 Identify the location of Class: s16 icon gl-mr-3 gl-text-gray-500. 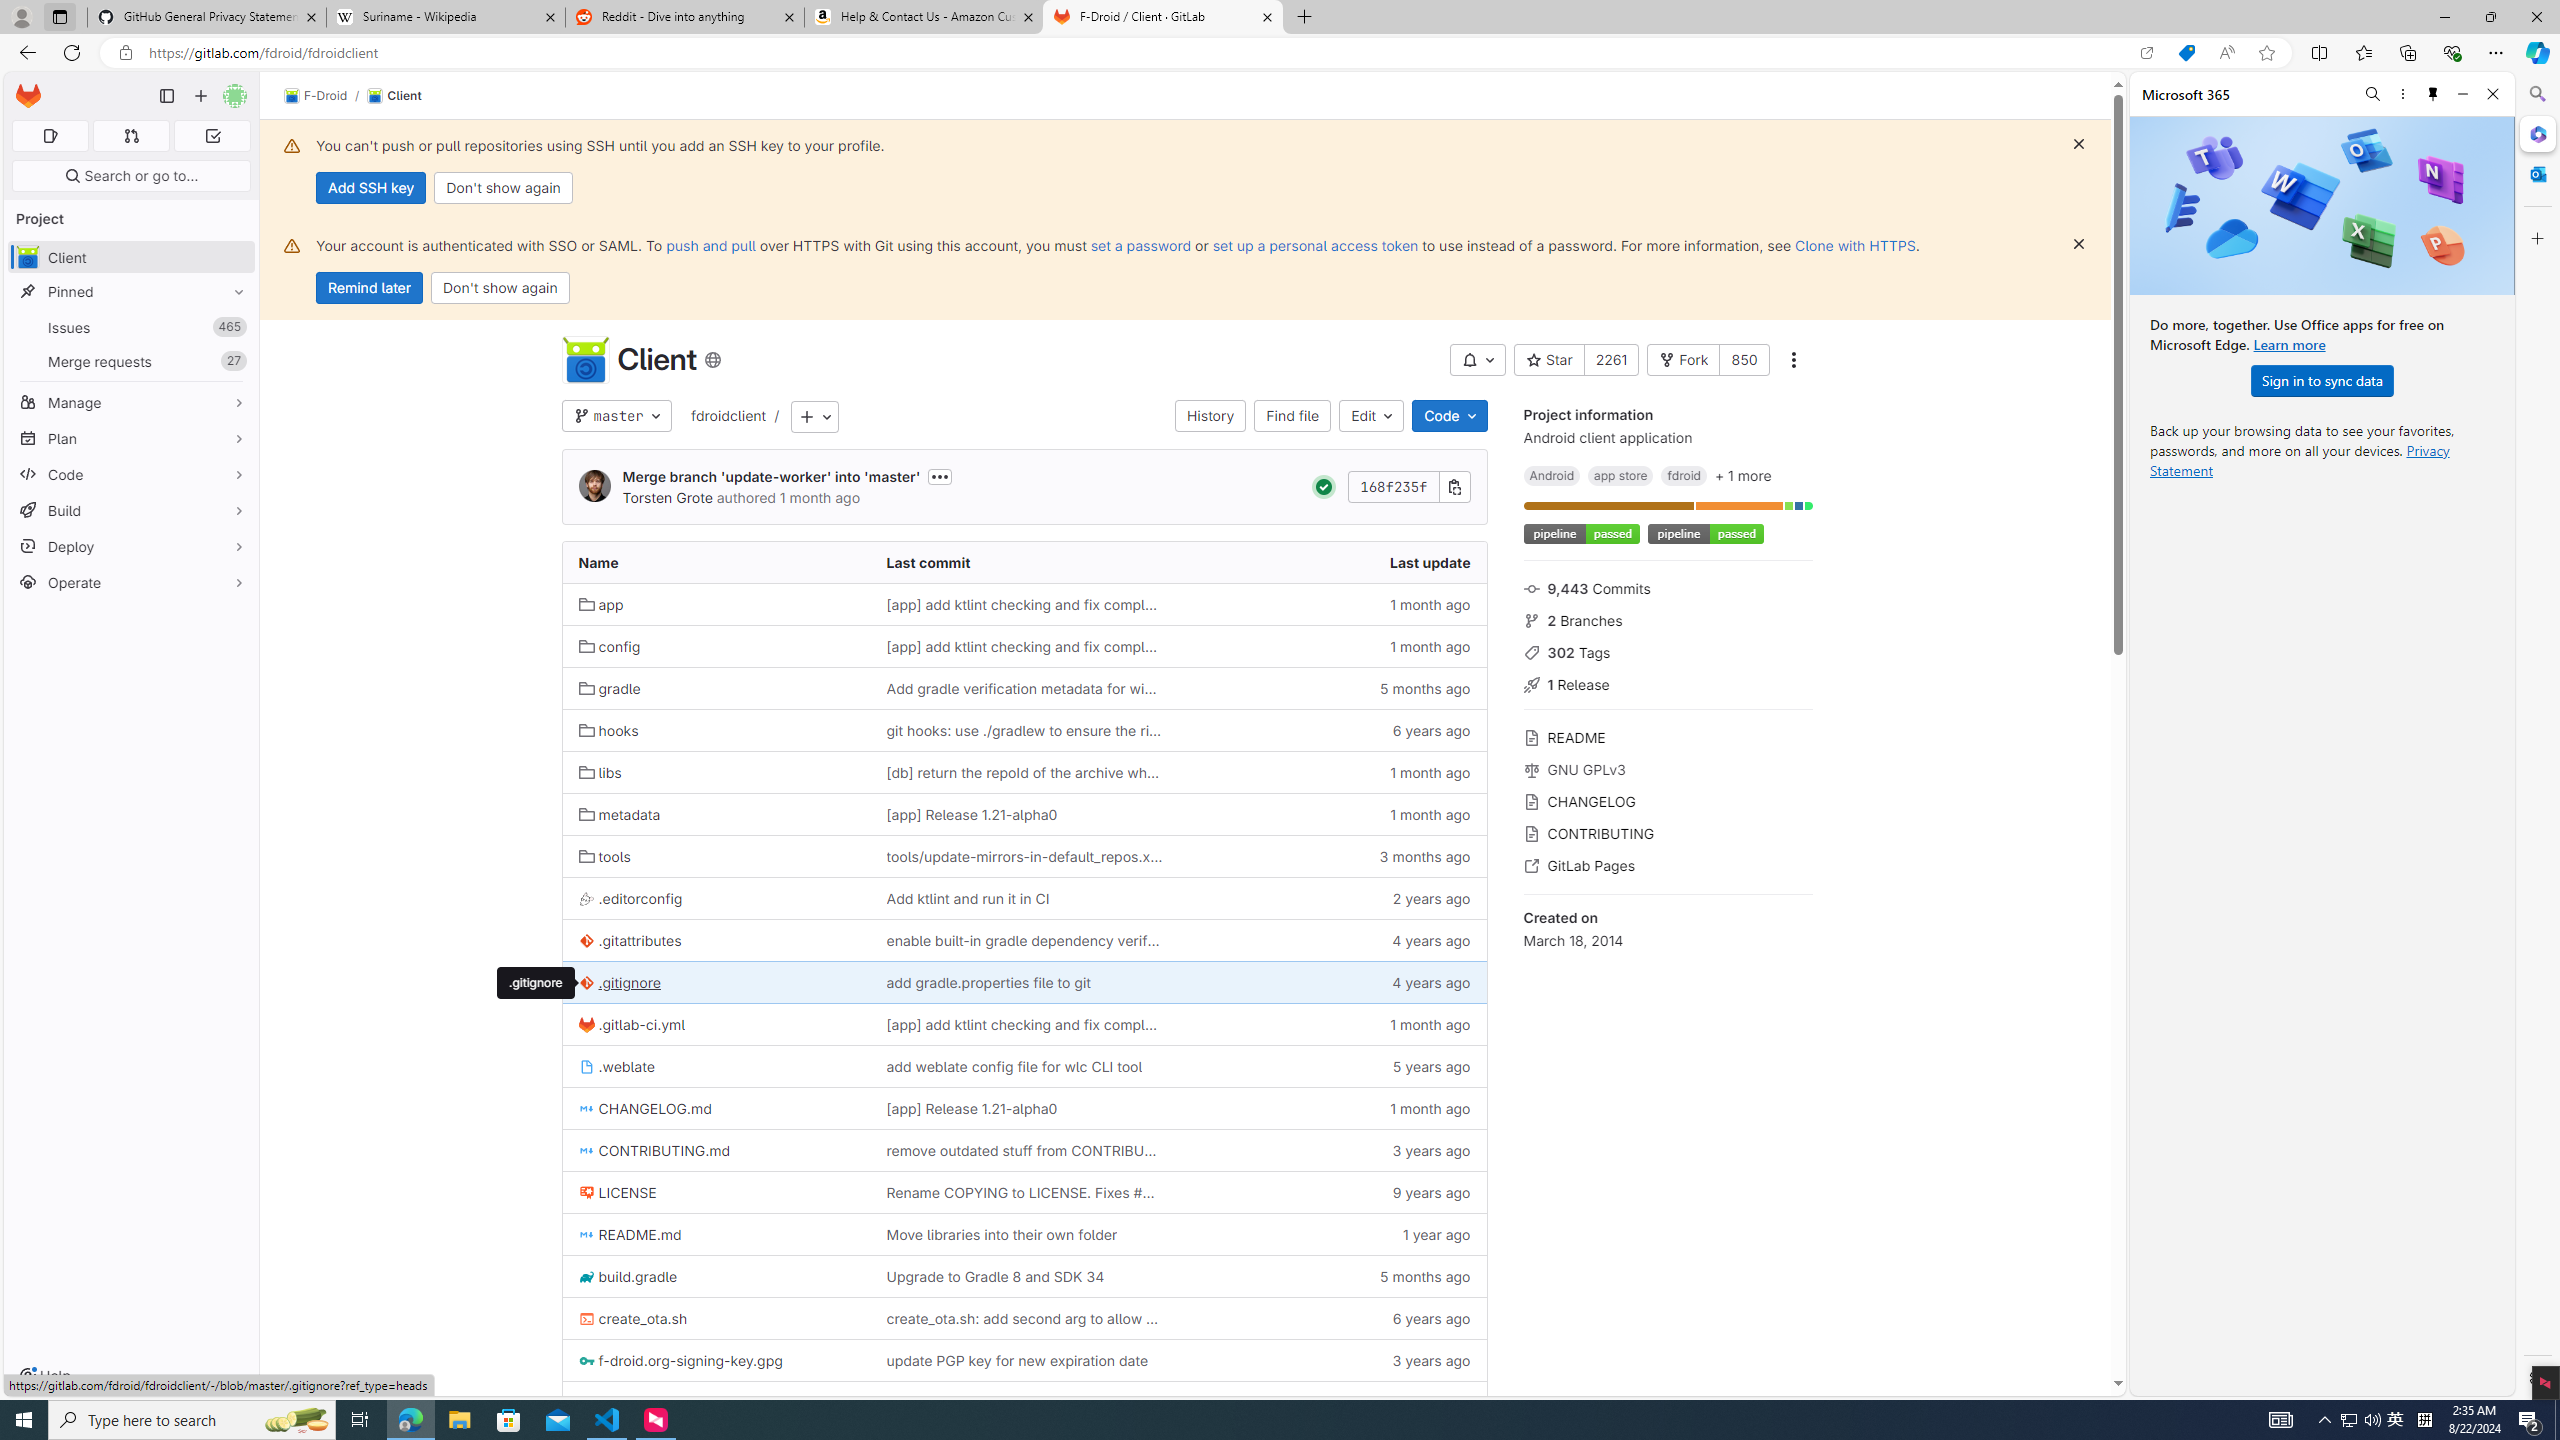
(1532, 866).